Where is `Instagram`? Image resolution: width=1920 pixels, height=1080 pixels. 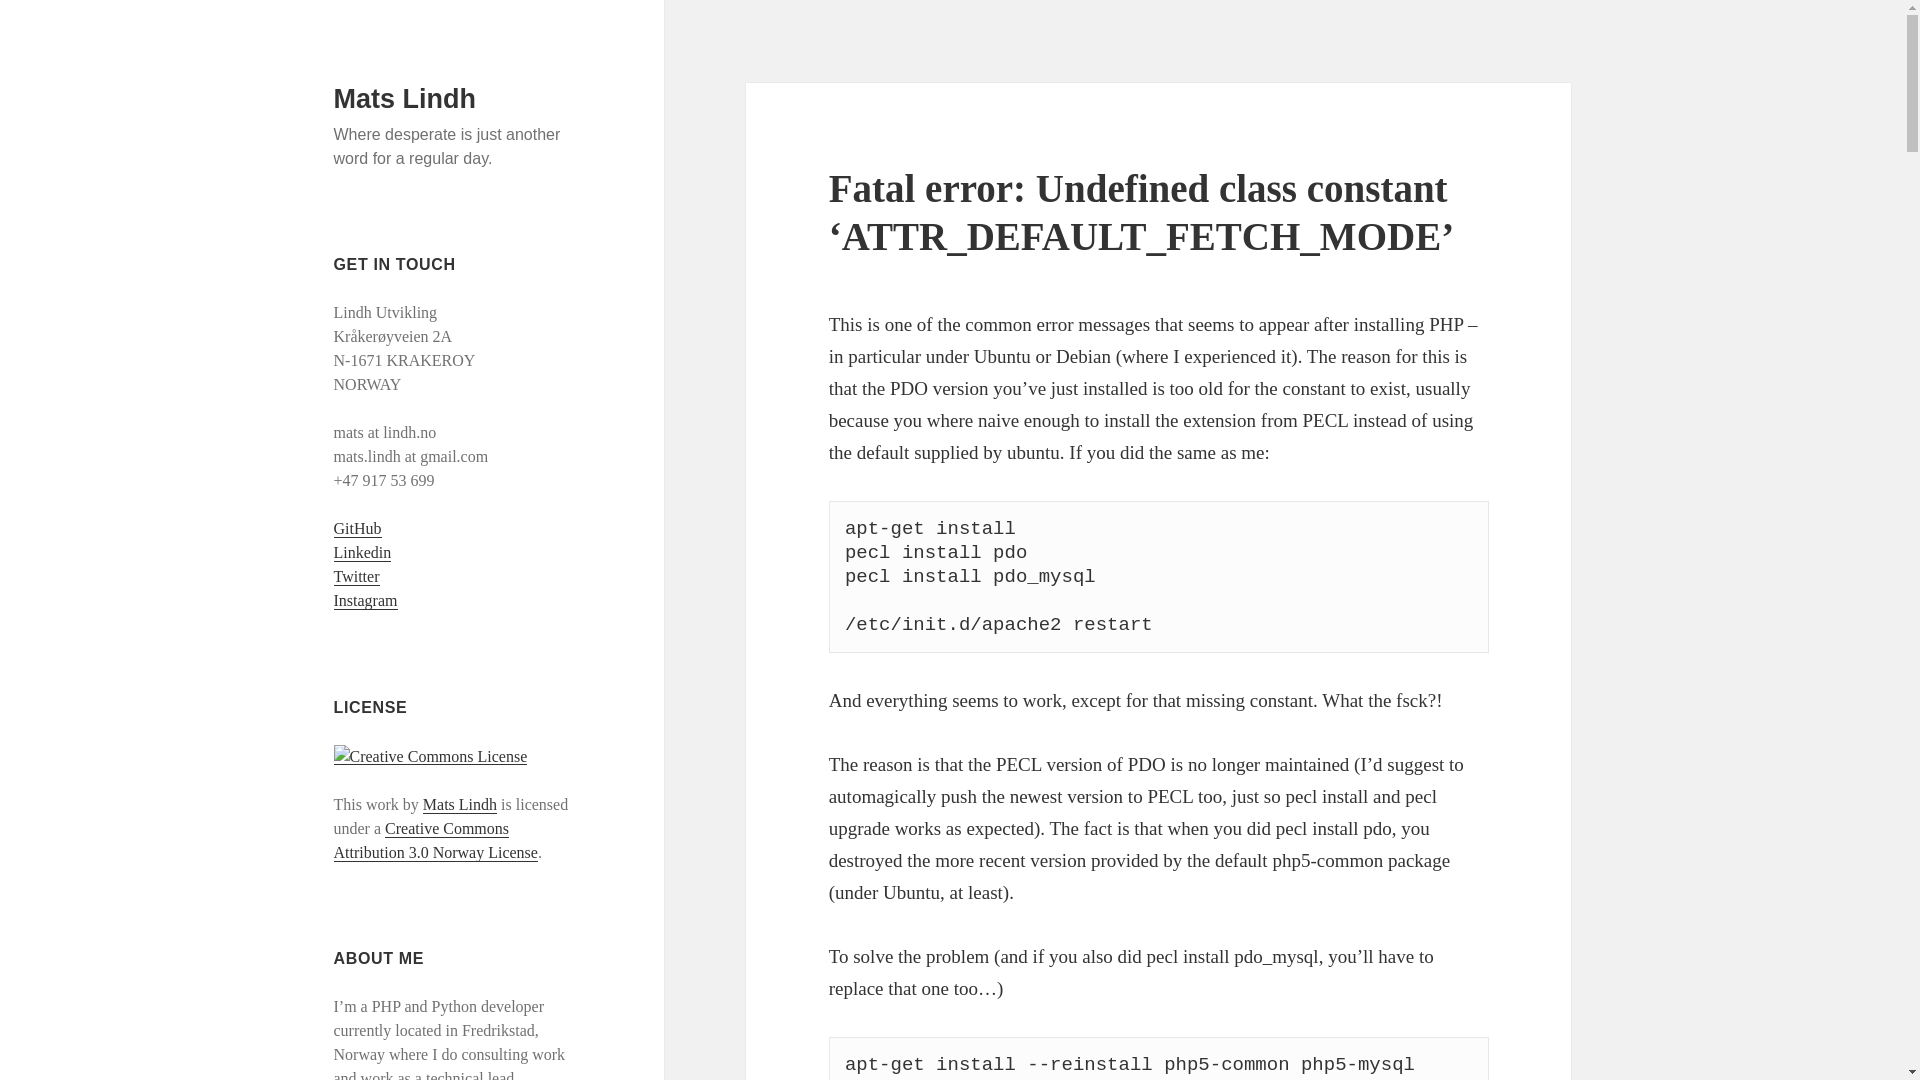
Instagram is located at coordinates (366, 600).